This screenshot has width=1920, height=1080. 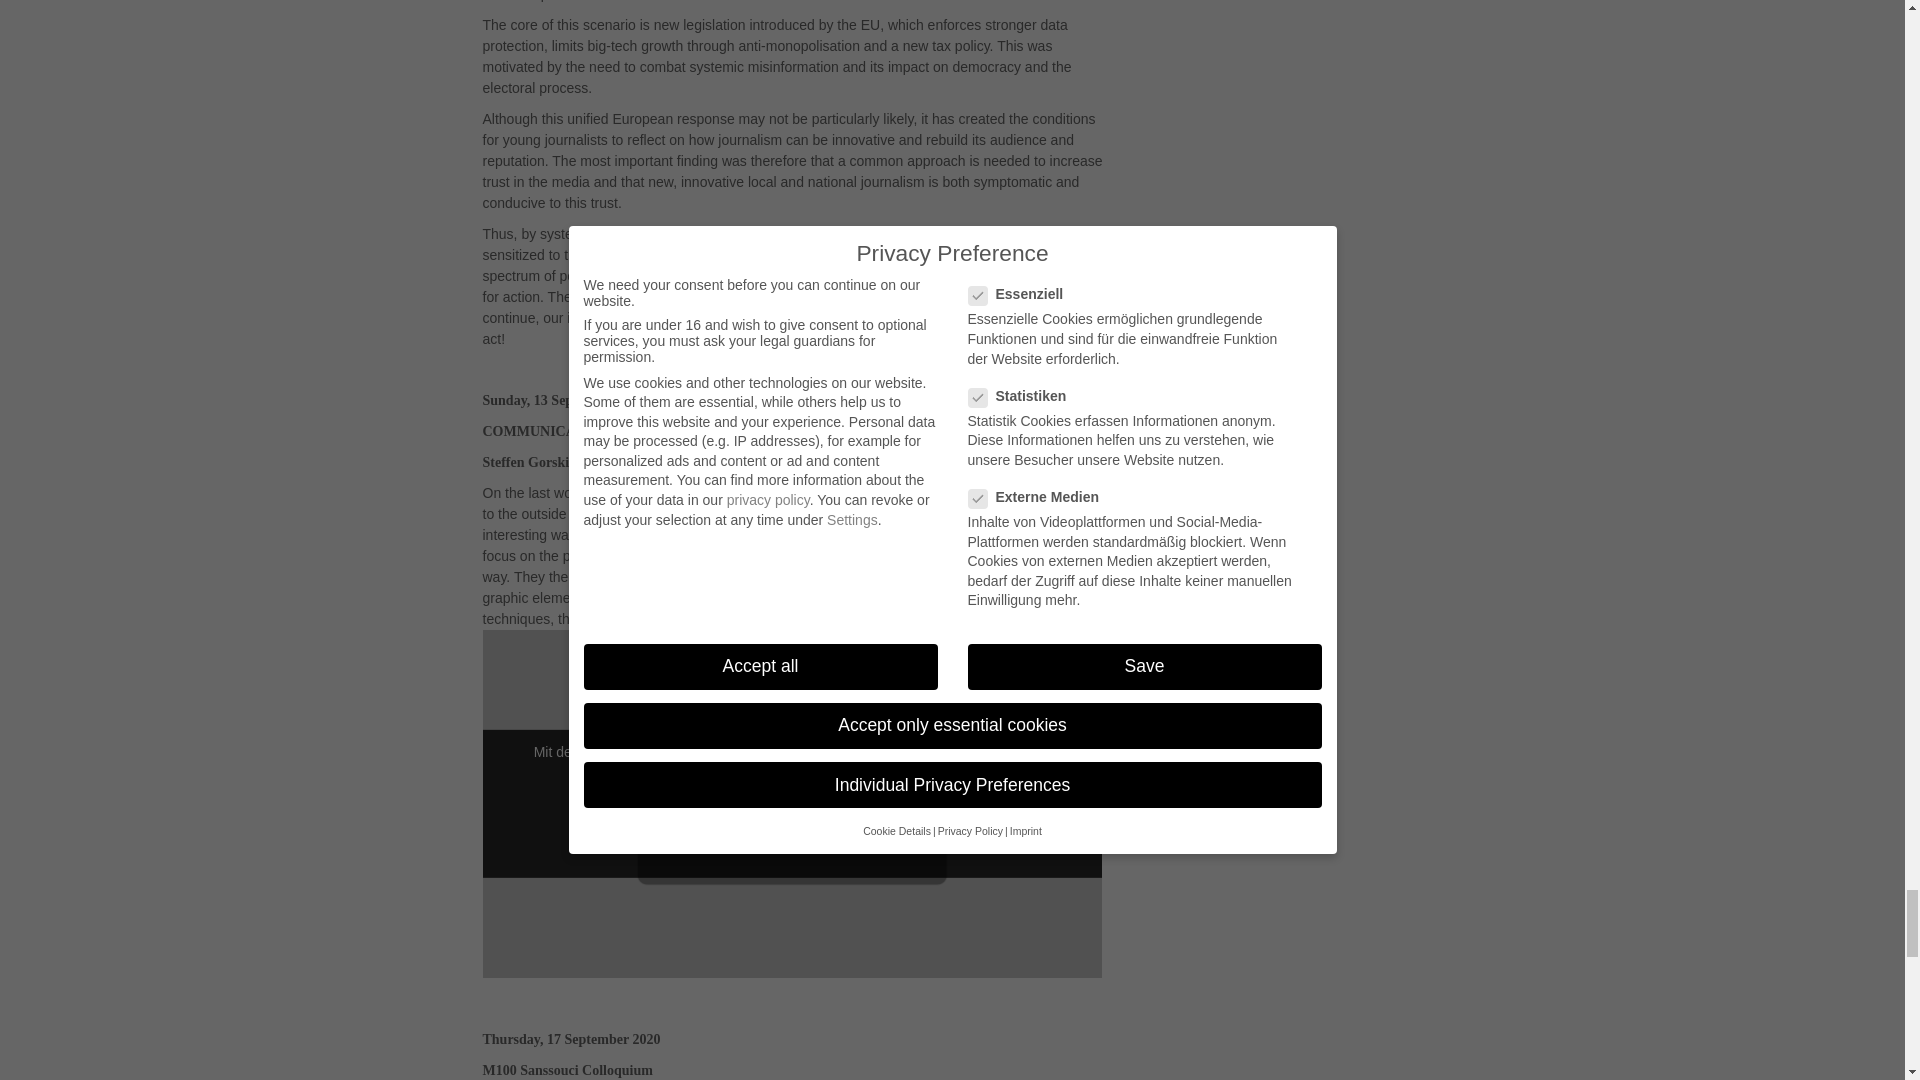 What do you see at coordinates (792, 804) in the screenshot?
I see `Video laden` at bounding box center [792, 804].